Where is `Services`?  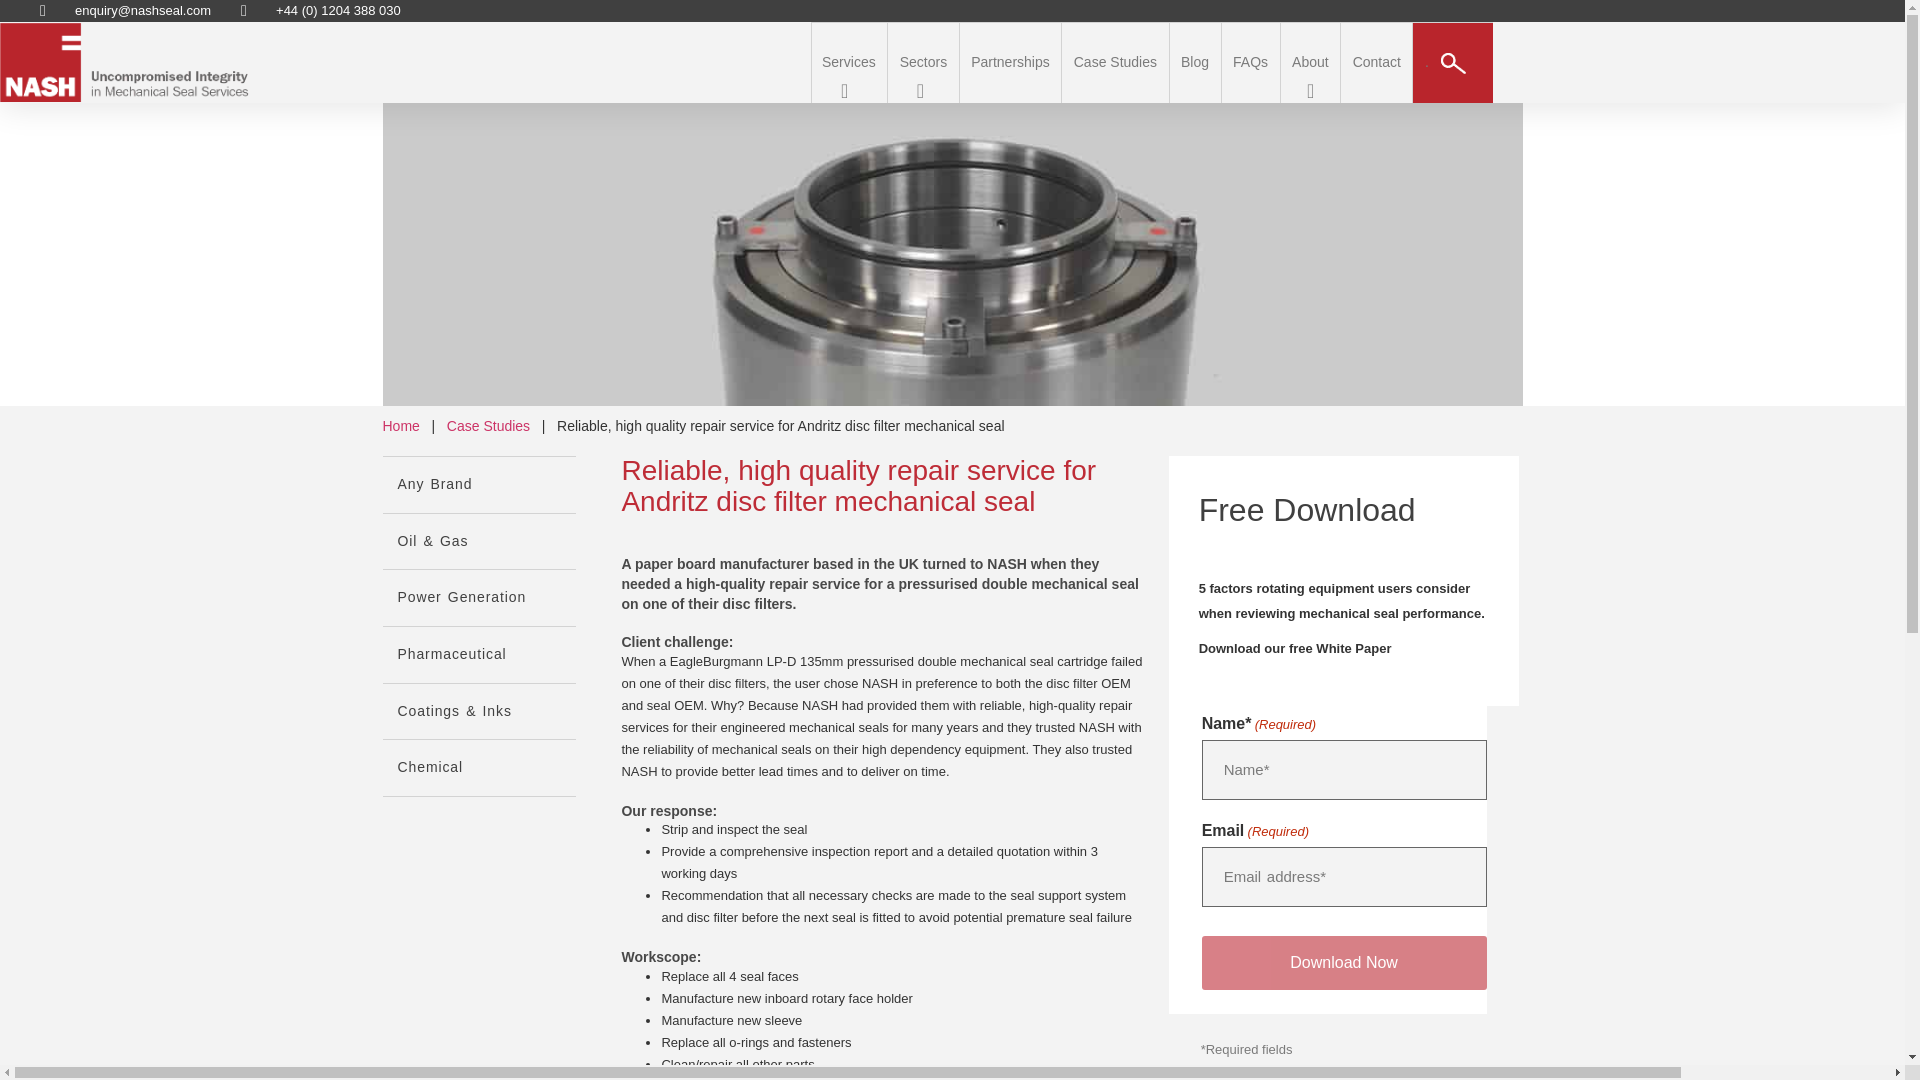 Services is located at coordinates (848, 62).